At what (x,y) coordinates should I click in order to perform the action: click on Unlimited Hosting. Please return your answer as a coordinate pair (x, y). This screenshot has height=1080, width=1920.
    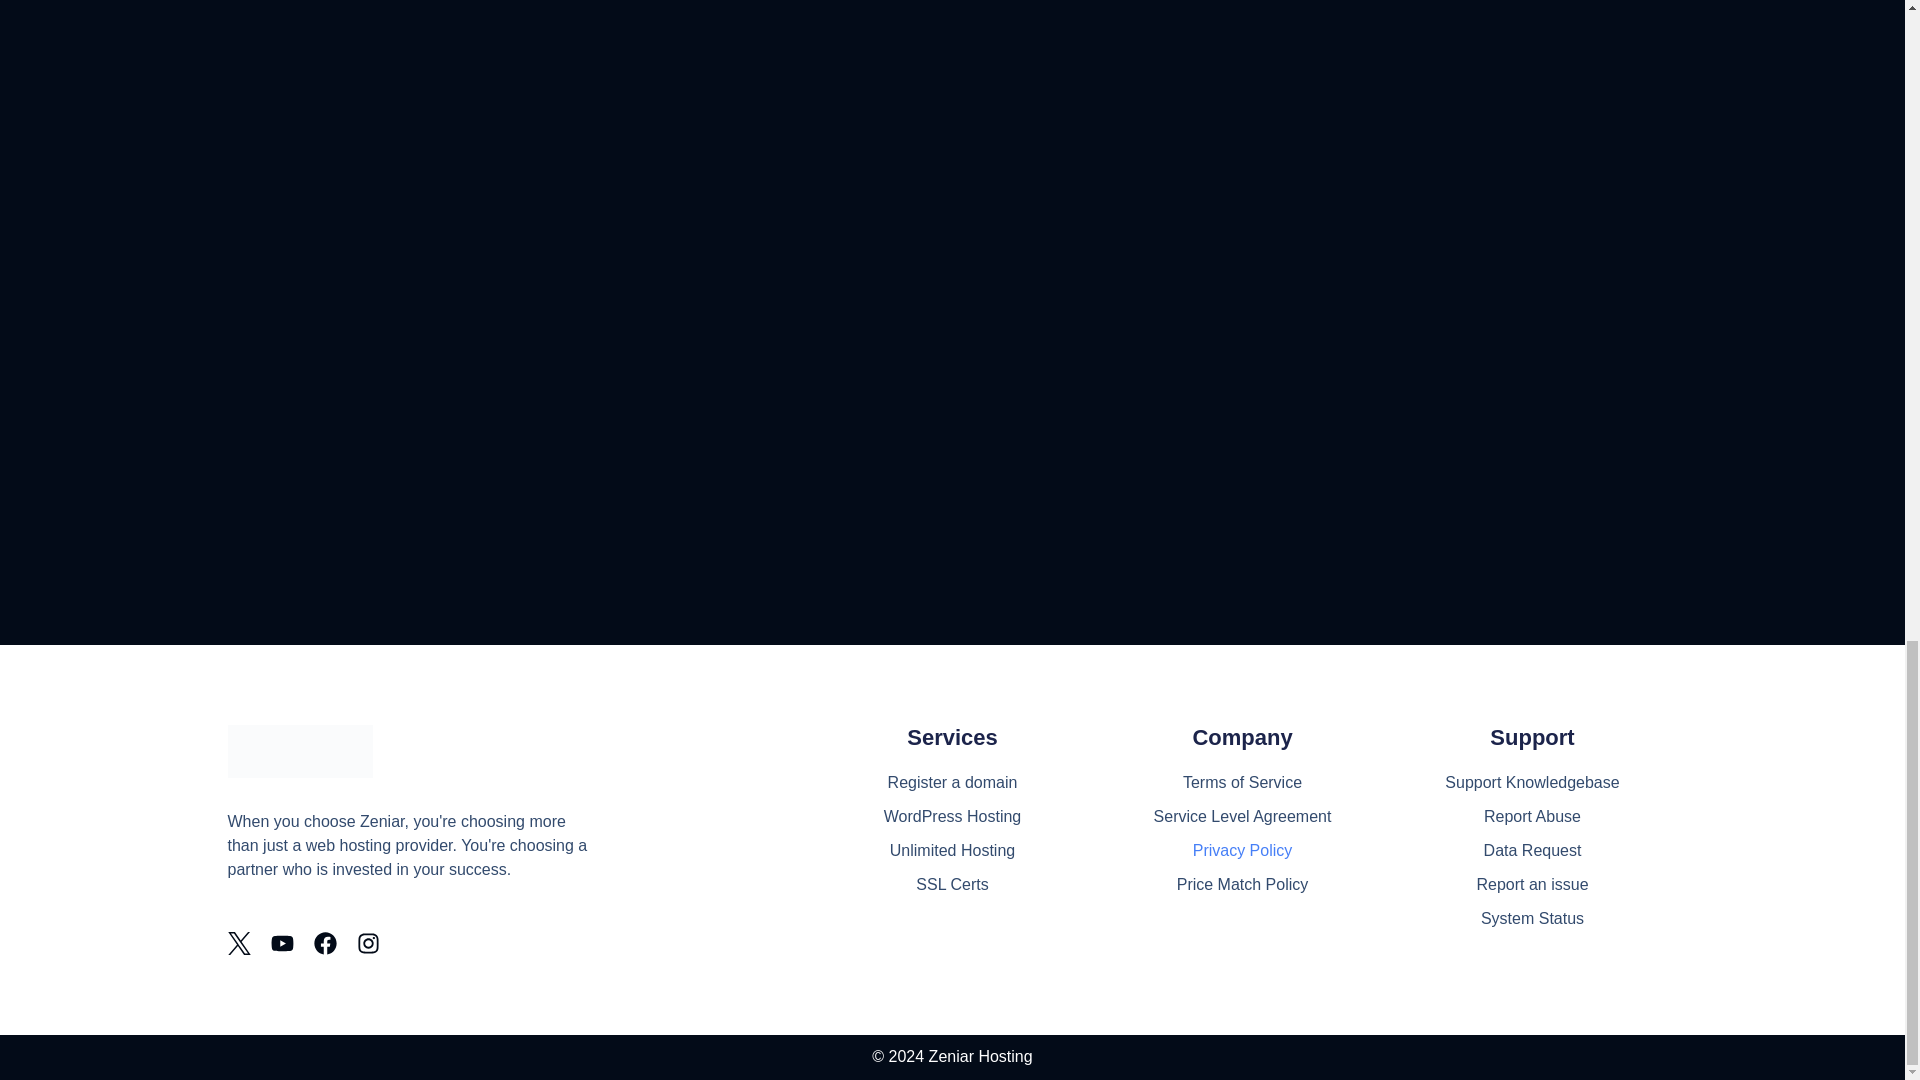
    Looking at the image, I should click on (953, 850).